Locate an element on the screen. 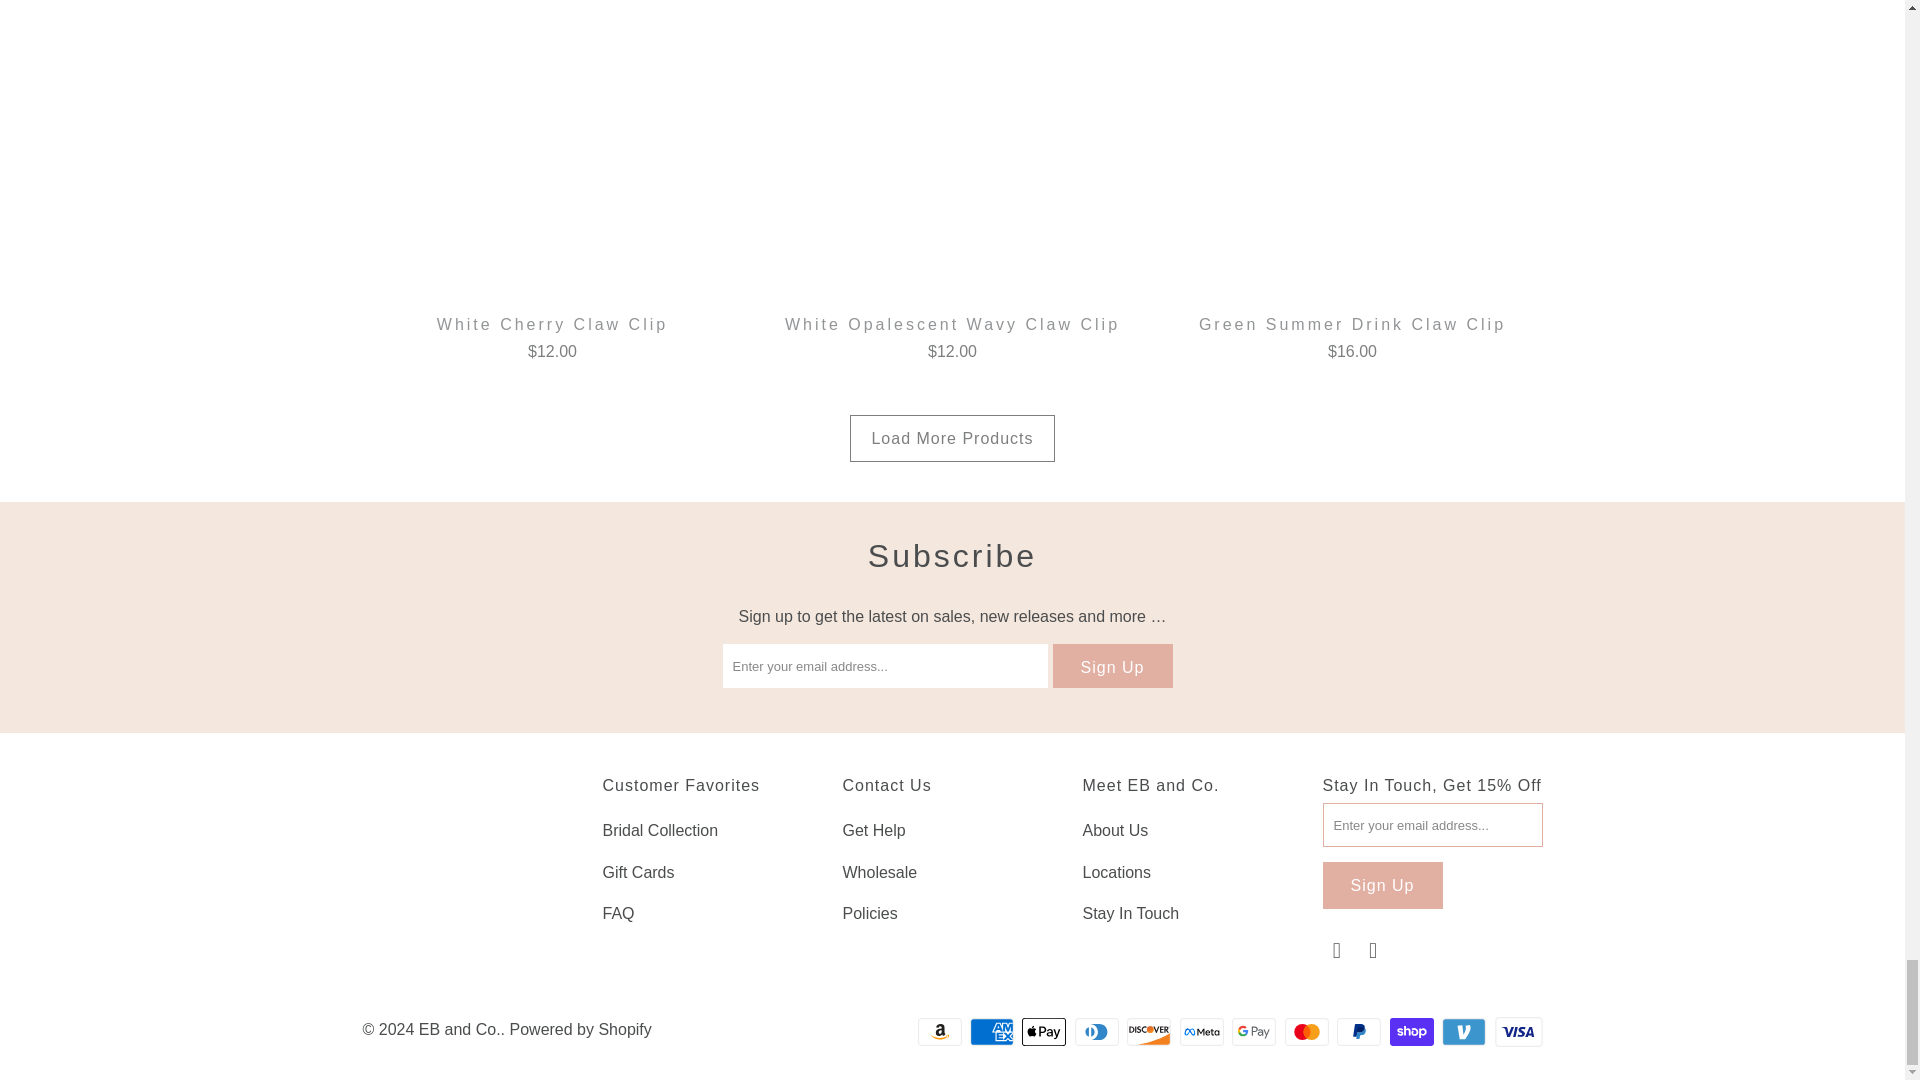 This screenshot has width=1920, height=1080. Google Pay is located at coordinates (1256, 1032).